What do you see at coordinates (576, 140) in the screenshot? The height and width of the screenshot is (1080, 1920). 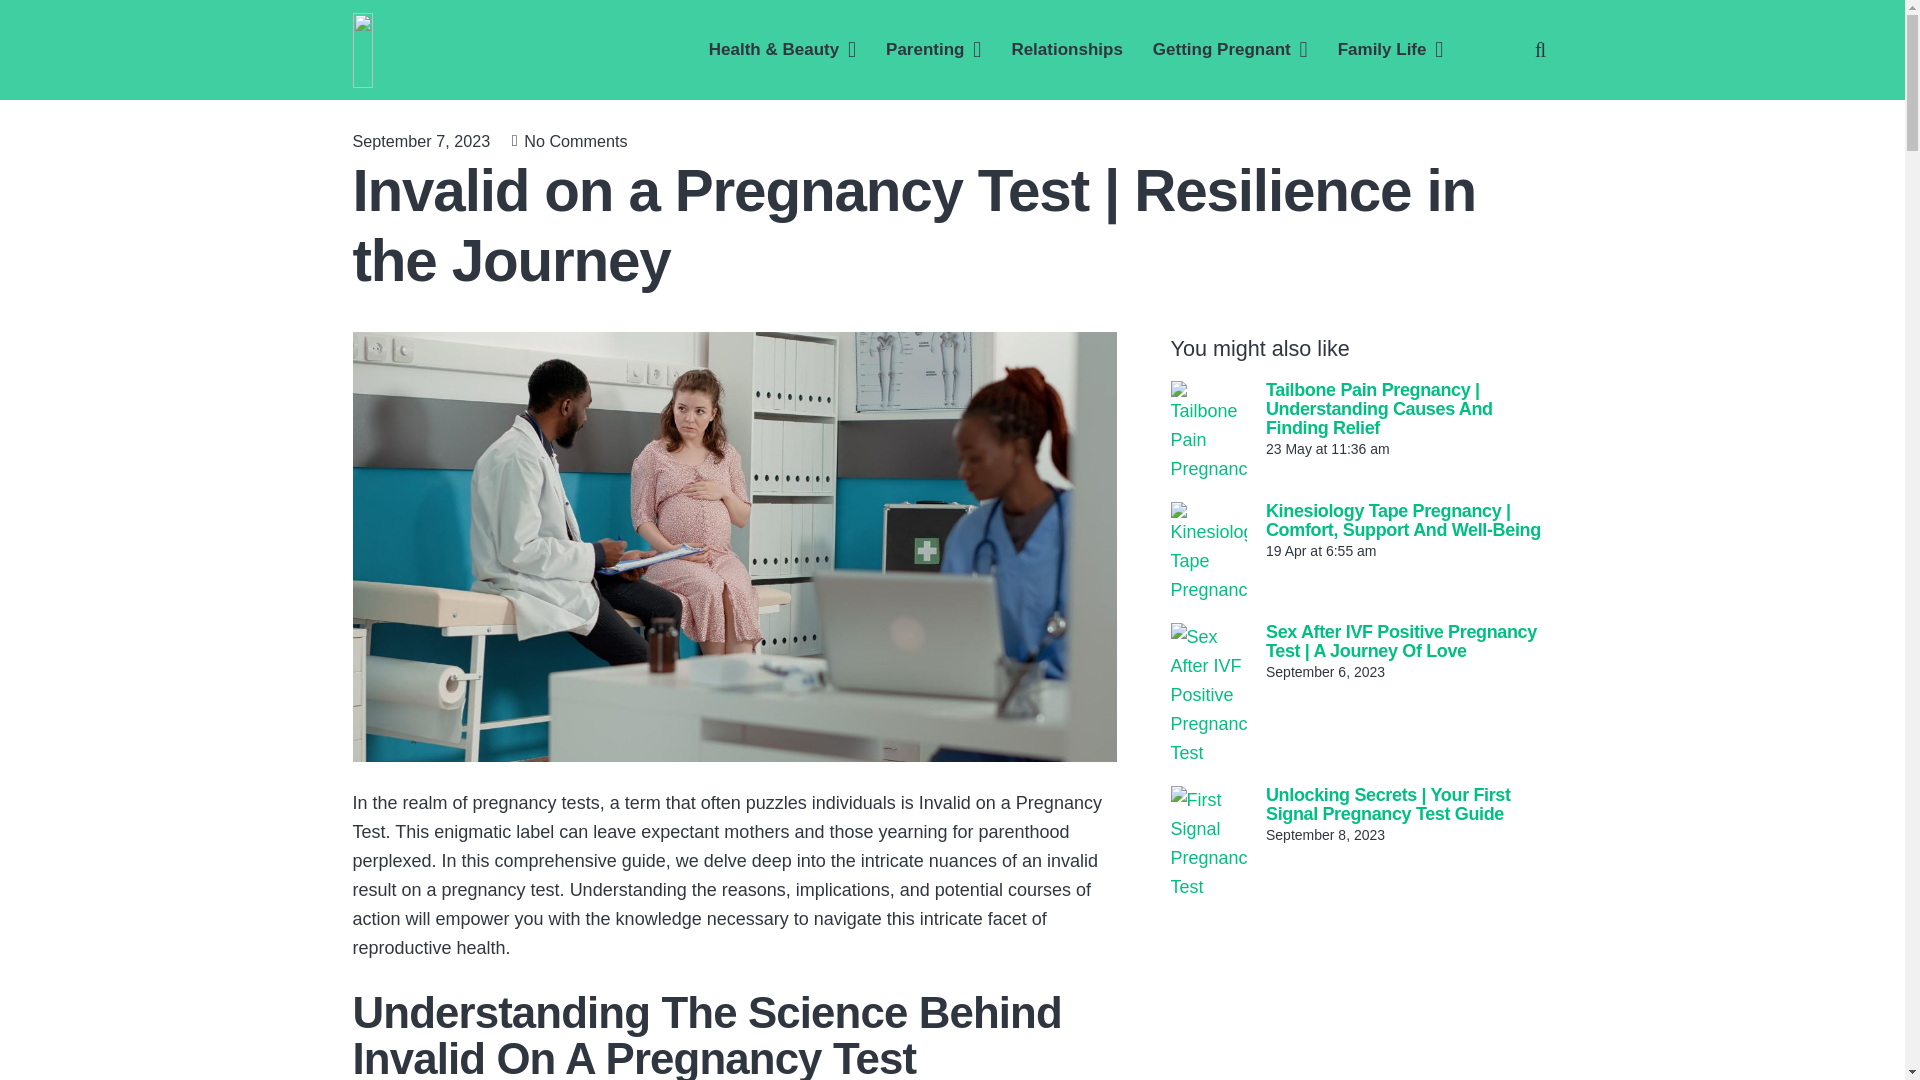 I see `No Comments` at bounding box center [576, 140].